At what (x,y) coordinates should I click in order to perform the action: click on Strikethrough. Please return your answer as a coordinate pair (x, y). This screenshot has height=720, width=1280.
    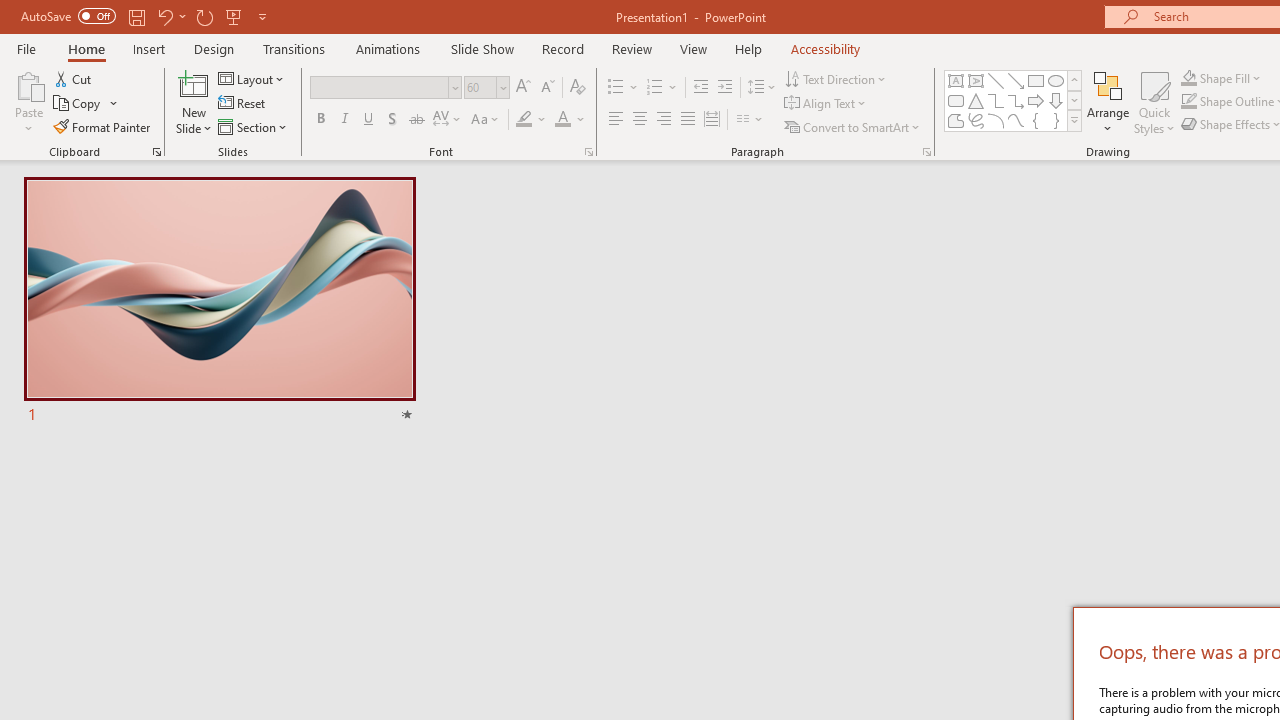
    Looking at the image, I should click on (416, 120).